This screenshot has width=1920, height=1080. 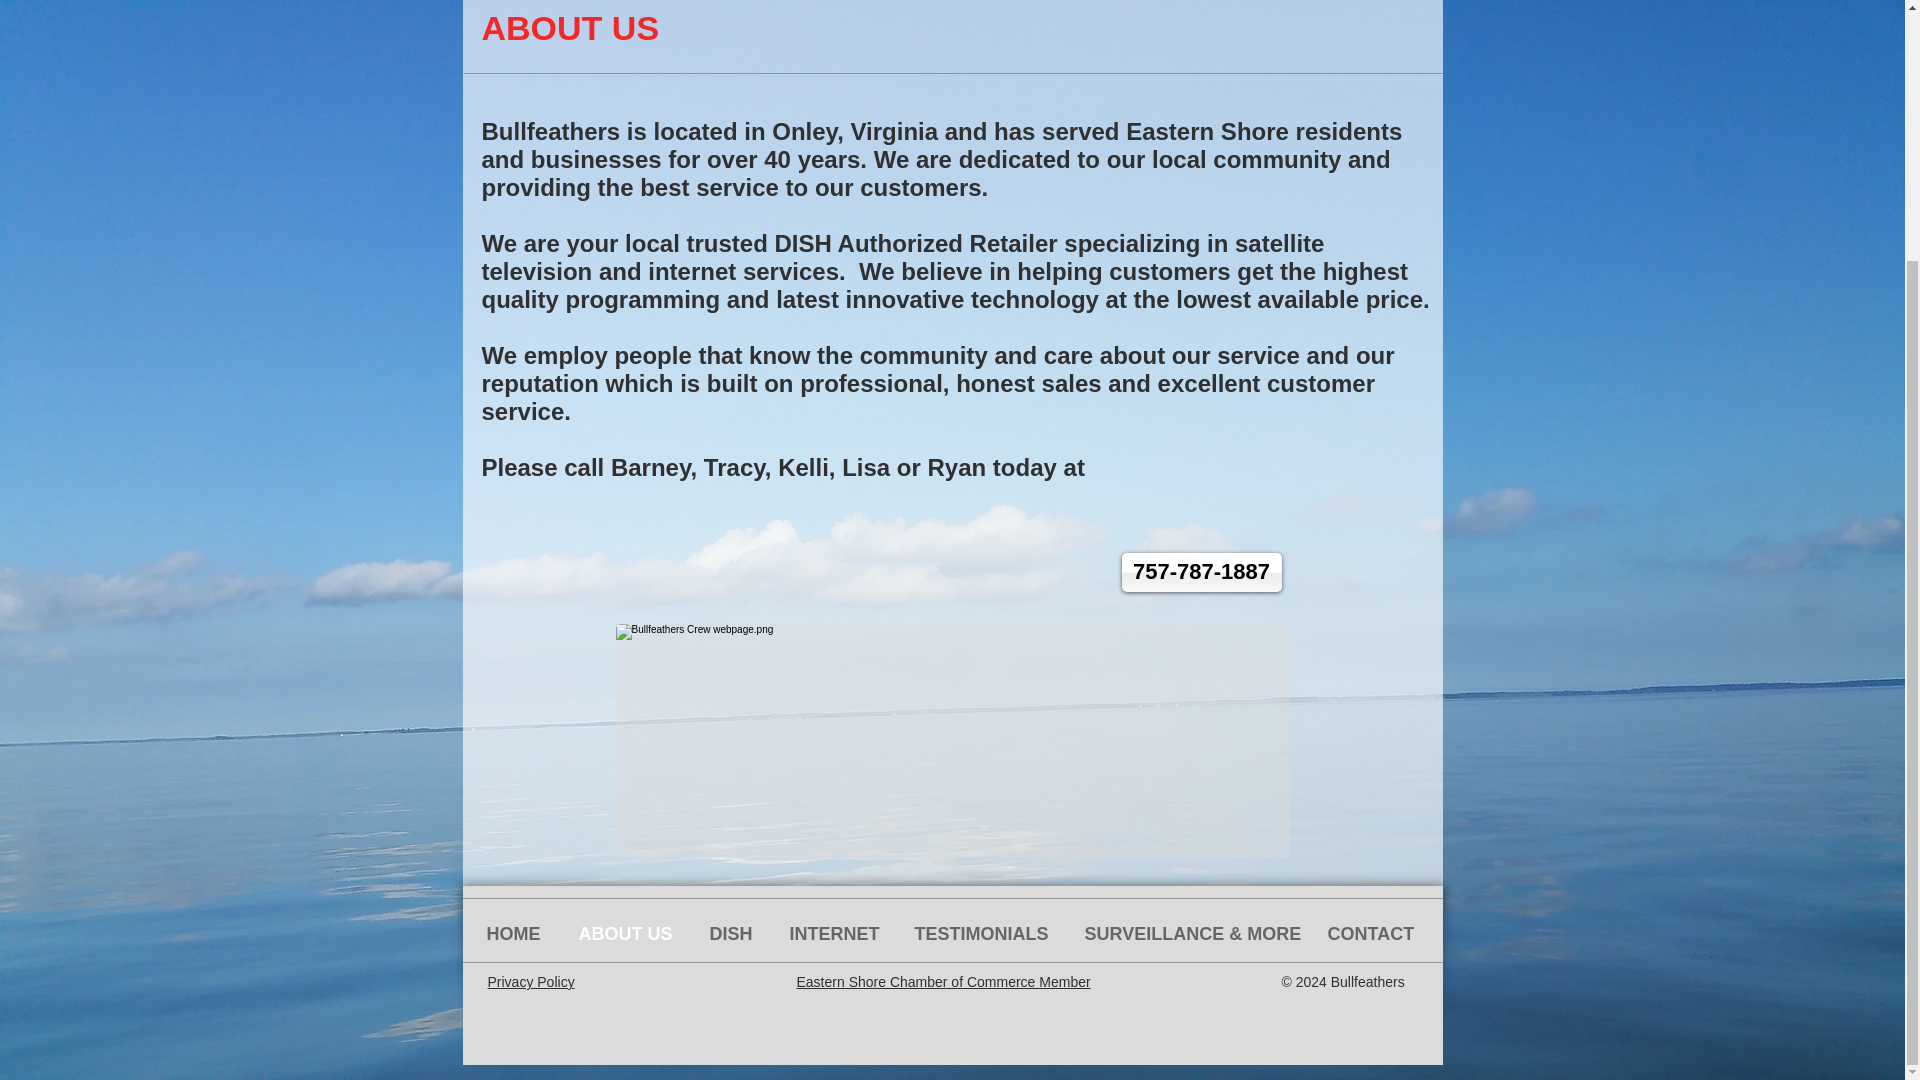 I want to click on TESTIMONIALS, so click(x=984, y=934).